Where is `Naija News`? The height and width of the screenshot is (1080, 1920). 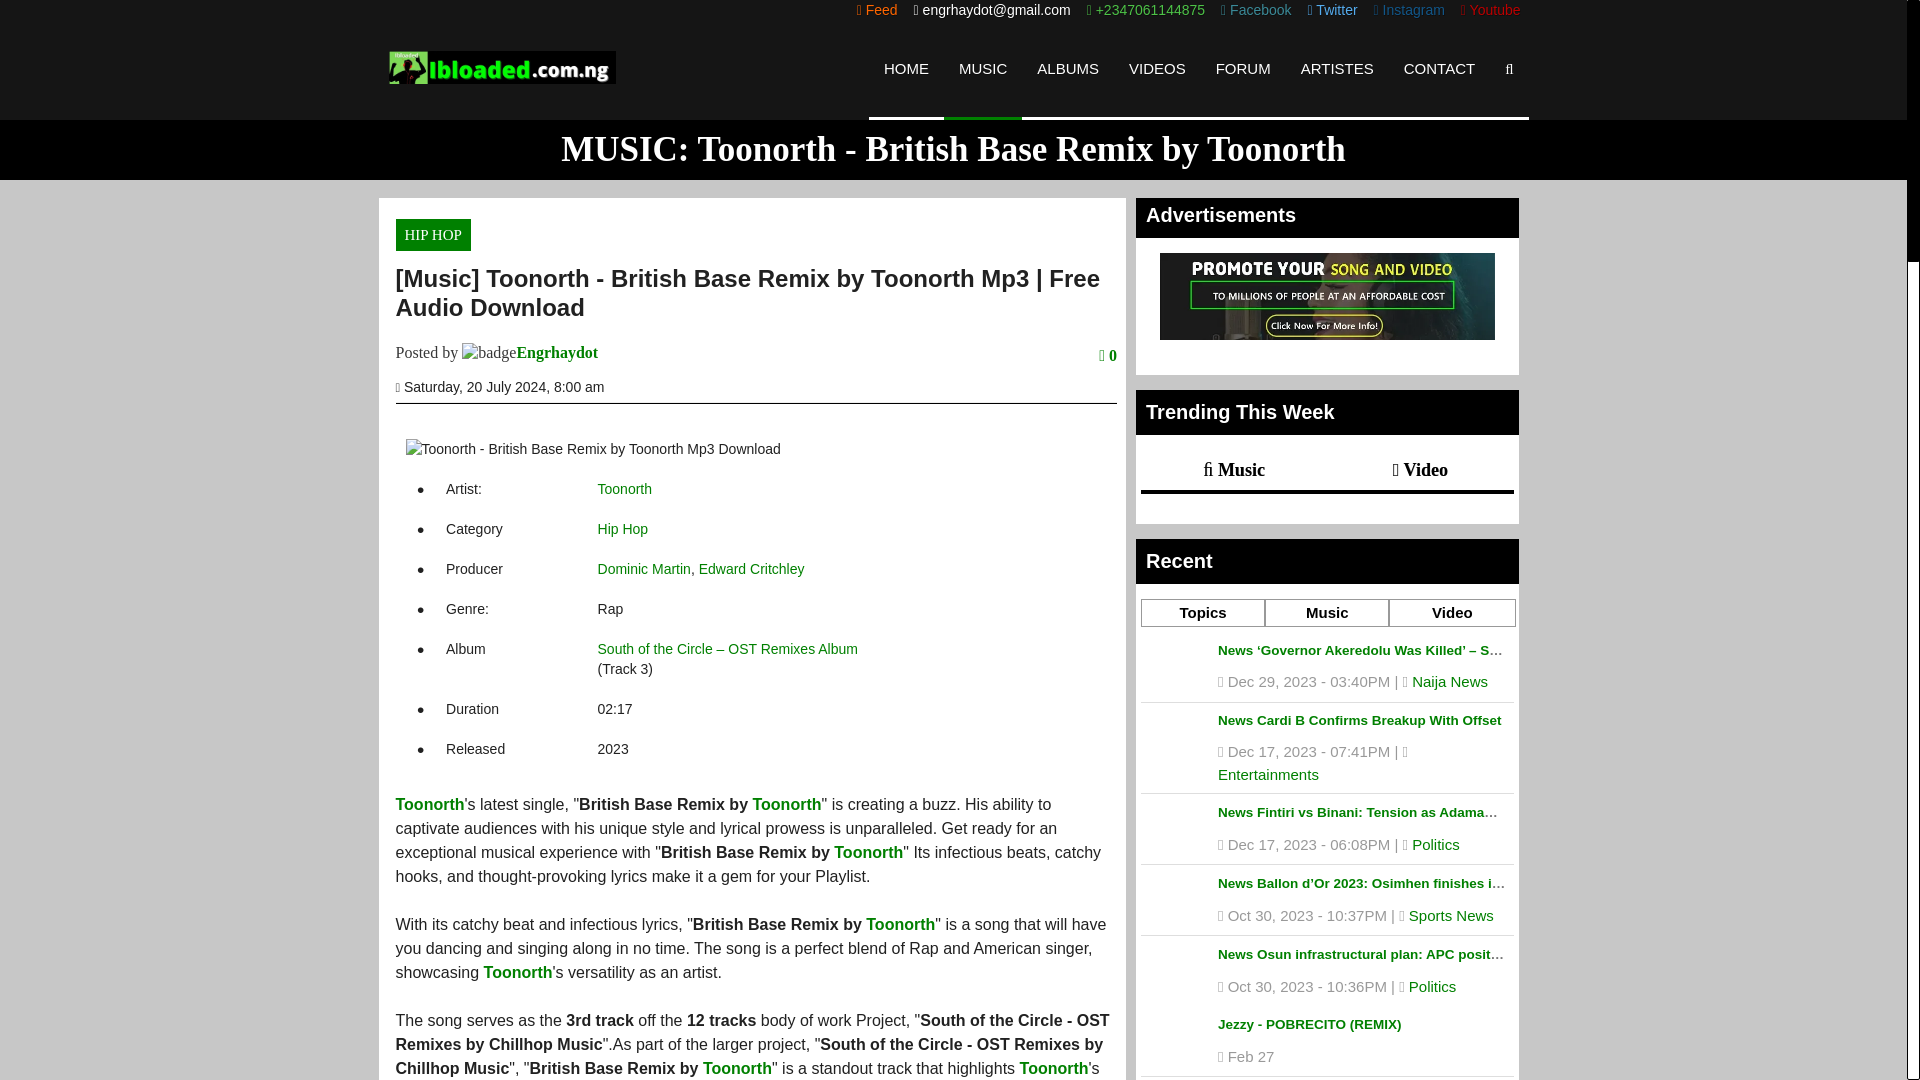 Naija News is located at coordinates (1450, 681).